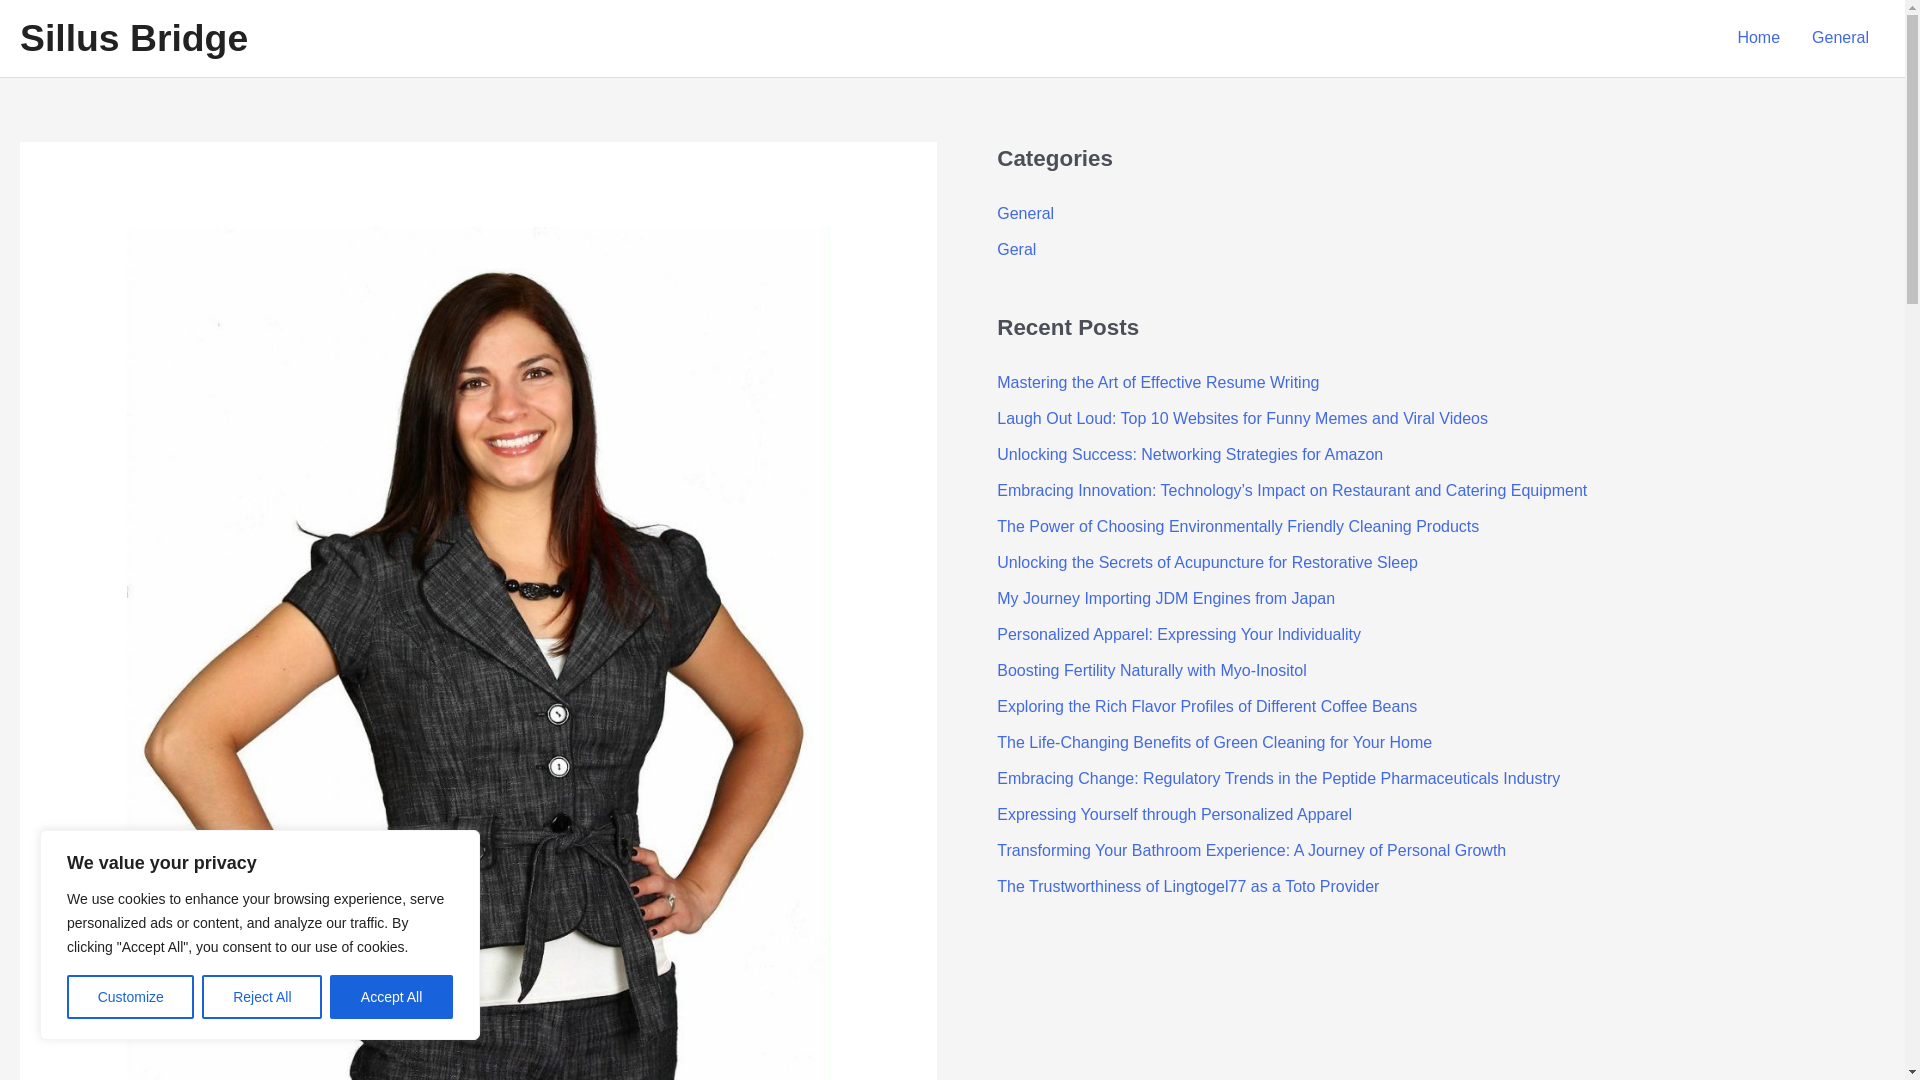 This screenshot has width=1920, height=1080. What do you see at coordinates (133, 38) in the screenshot?
I see `Sillus Bridge` at bounding box center [133, 38].